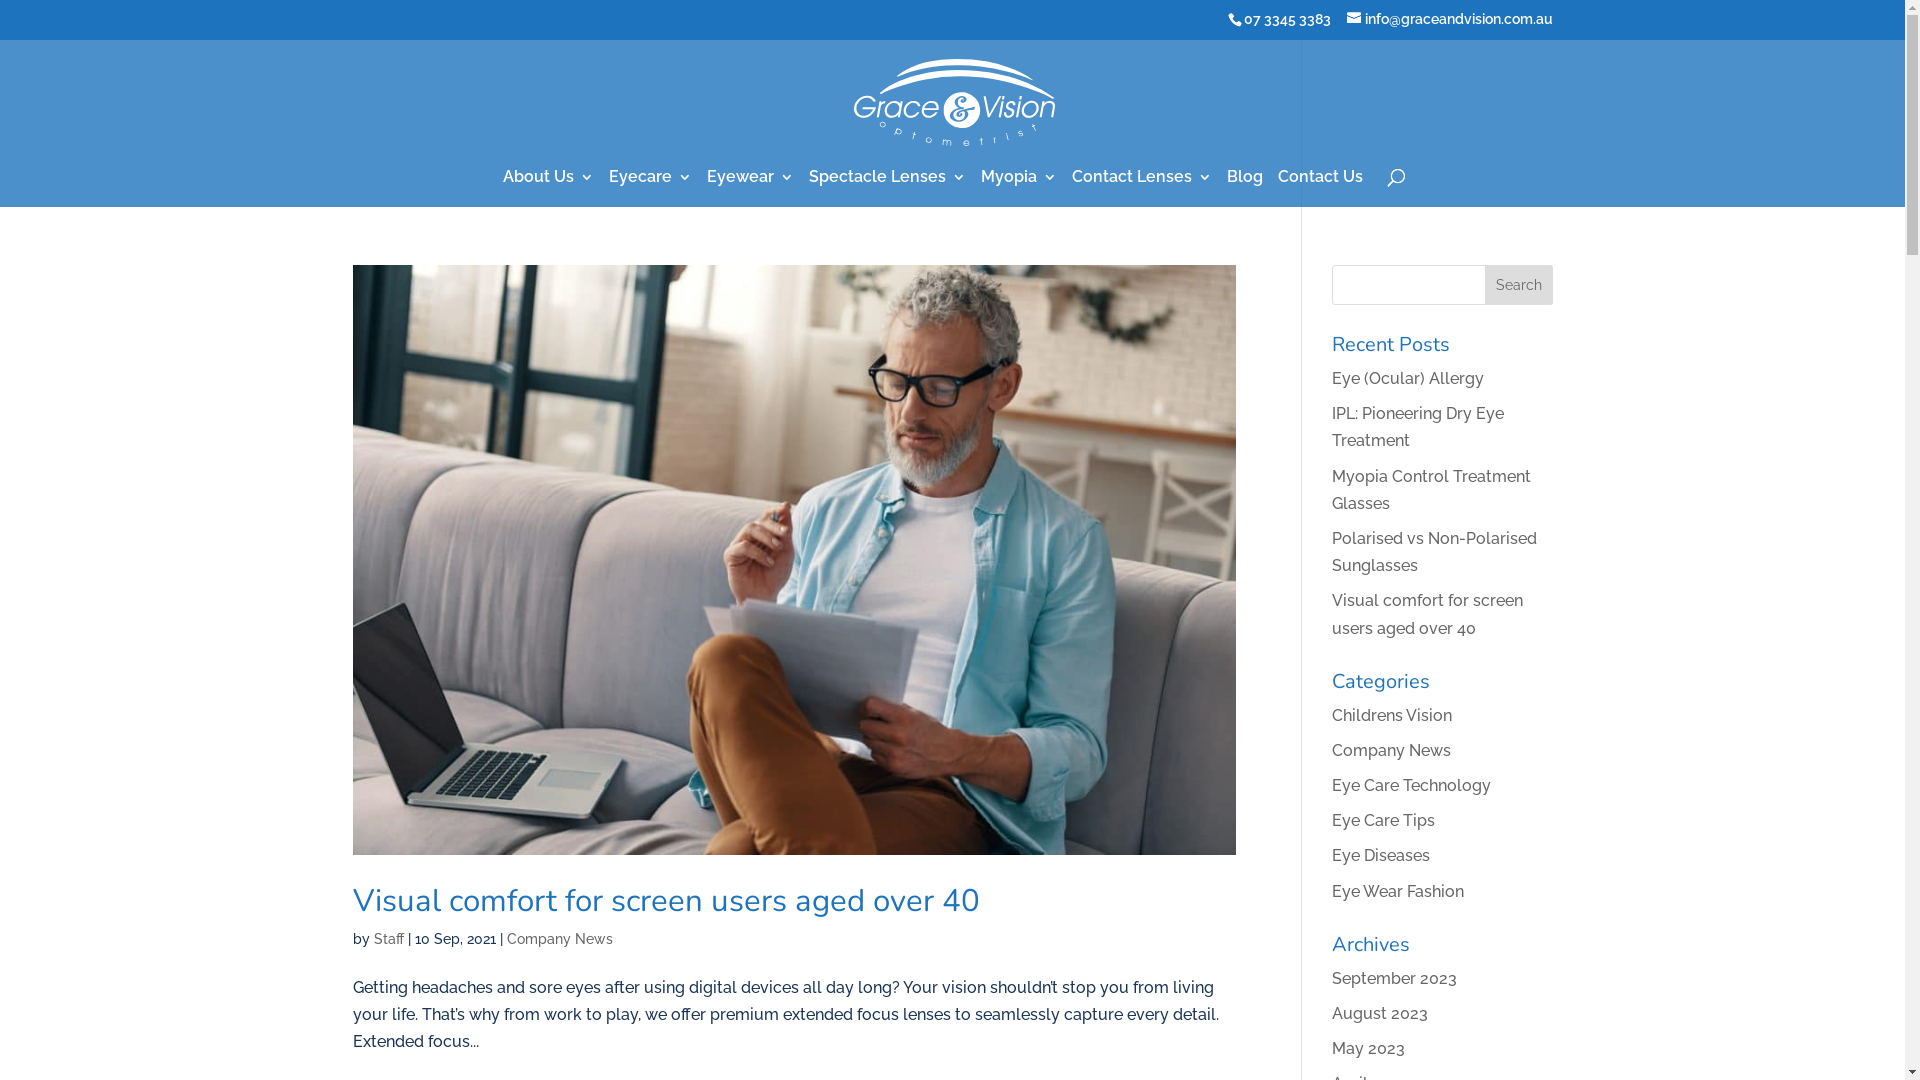 Image resolution: width=1920 pixels, height=1080 pixels. What do you see at coordinates (1418, 427) in the screenshot?
I see `IPL: Pioneering Dry Eye Treatment` at bounding box center [1418, 427].